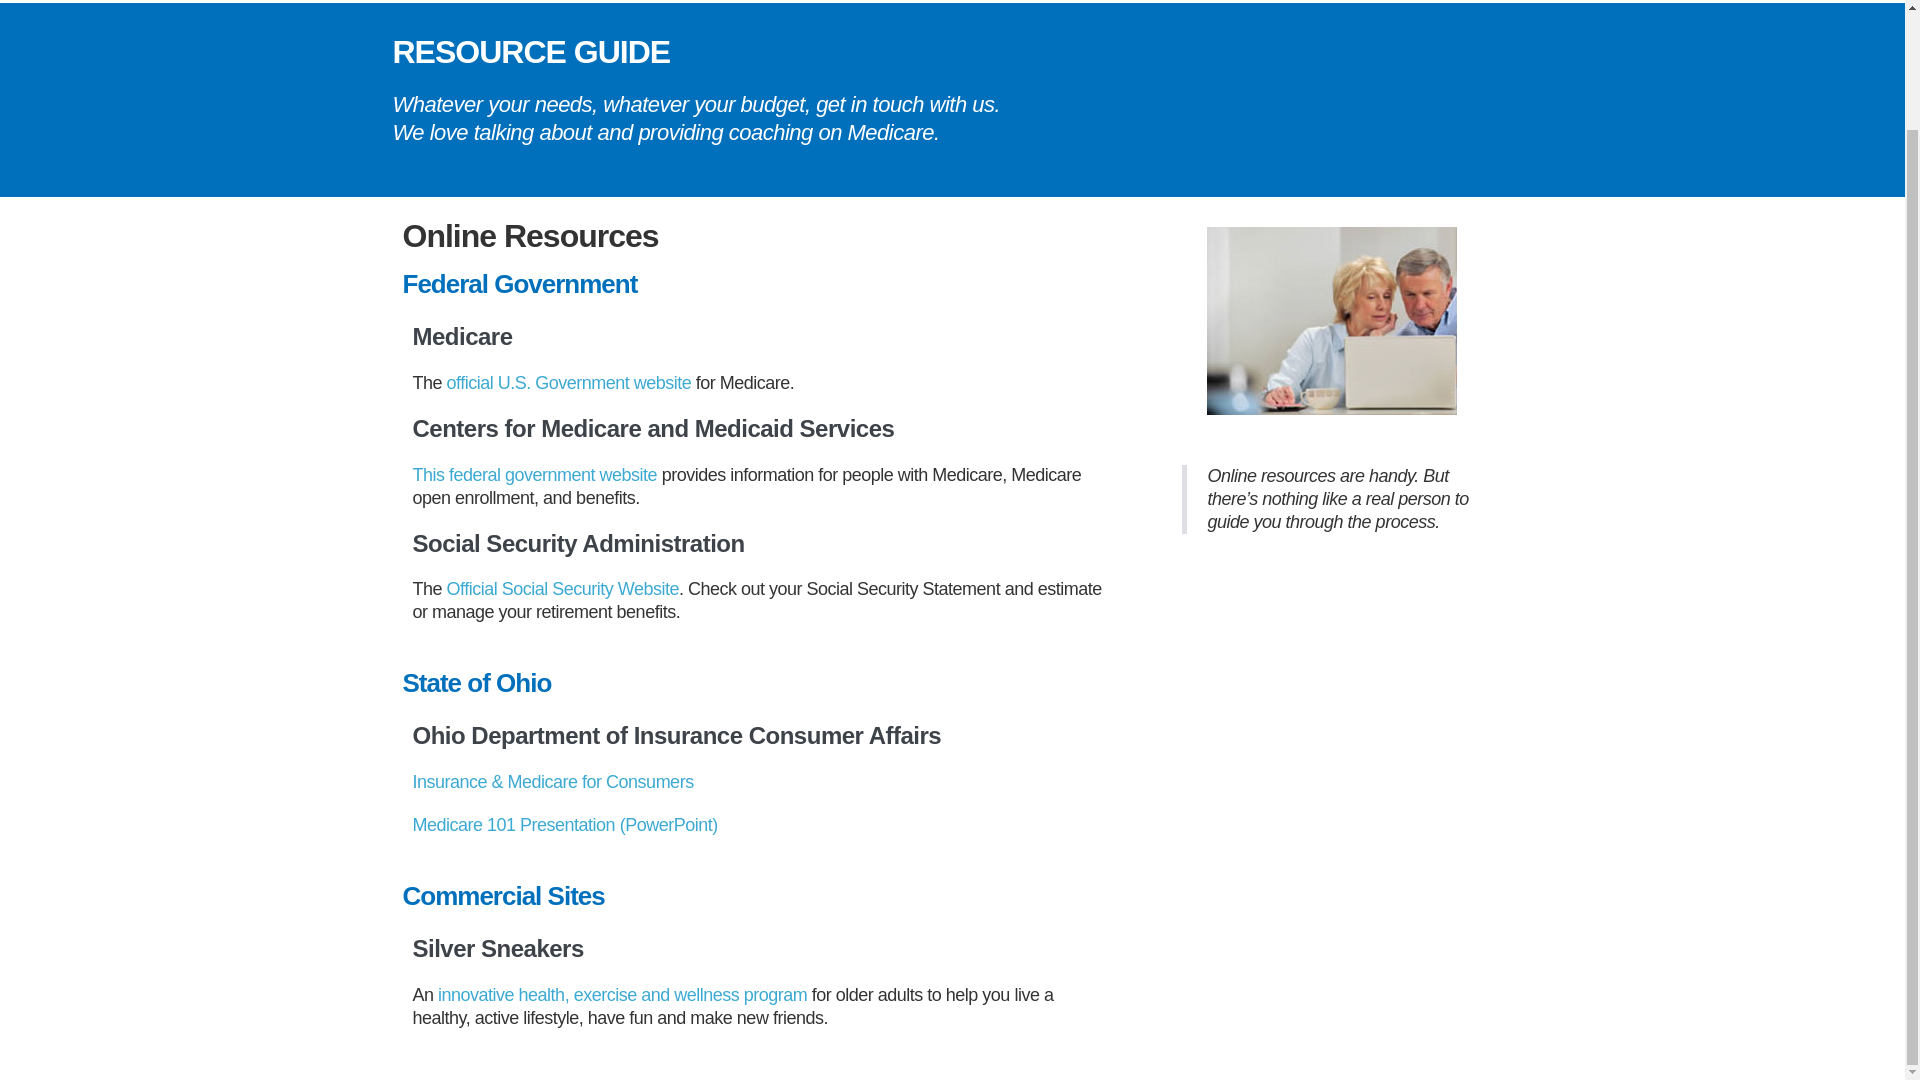 This screenshot has width=1920, height=1080. Describe the element at coordinates (564, 824) in the screenshot. I see ` ODoI site ` at that location.